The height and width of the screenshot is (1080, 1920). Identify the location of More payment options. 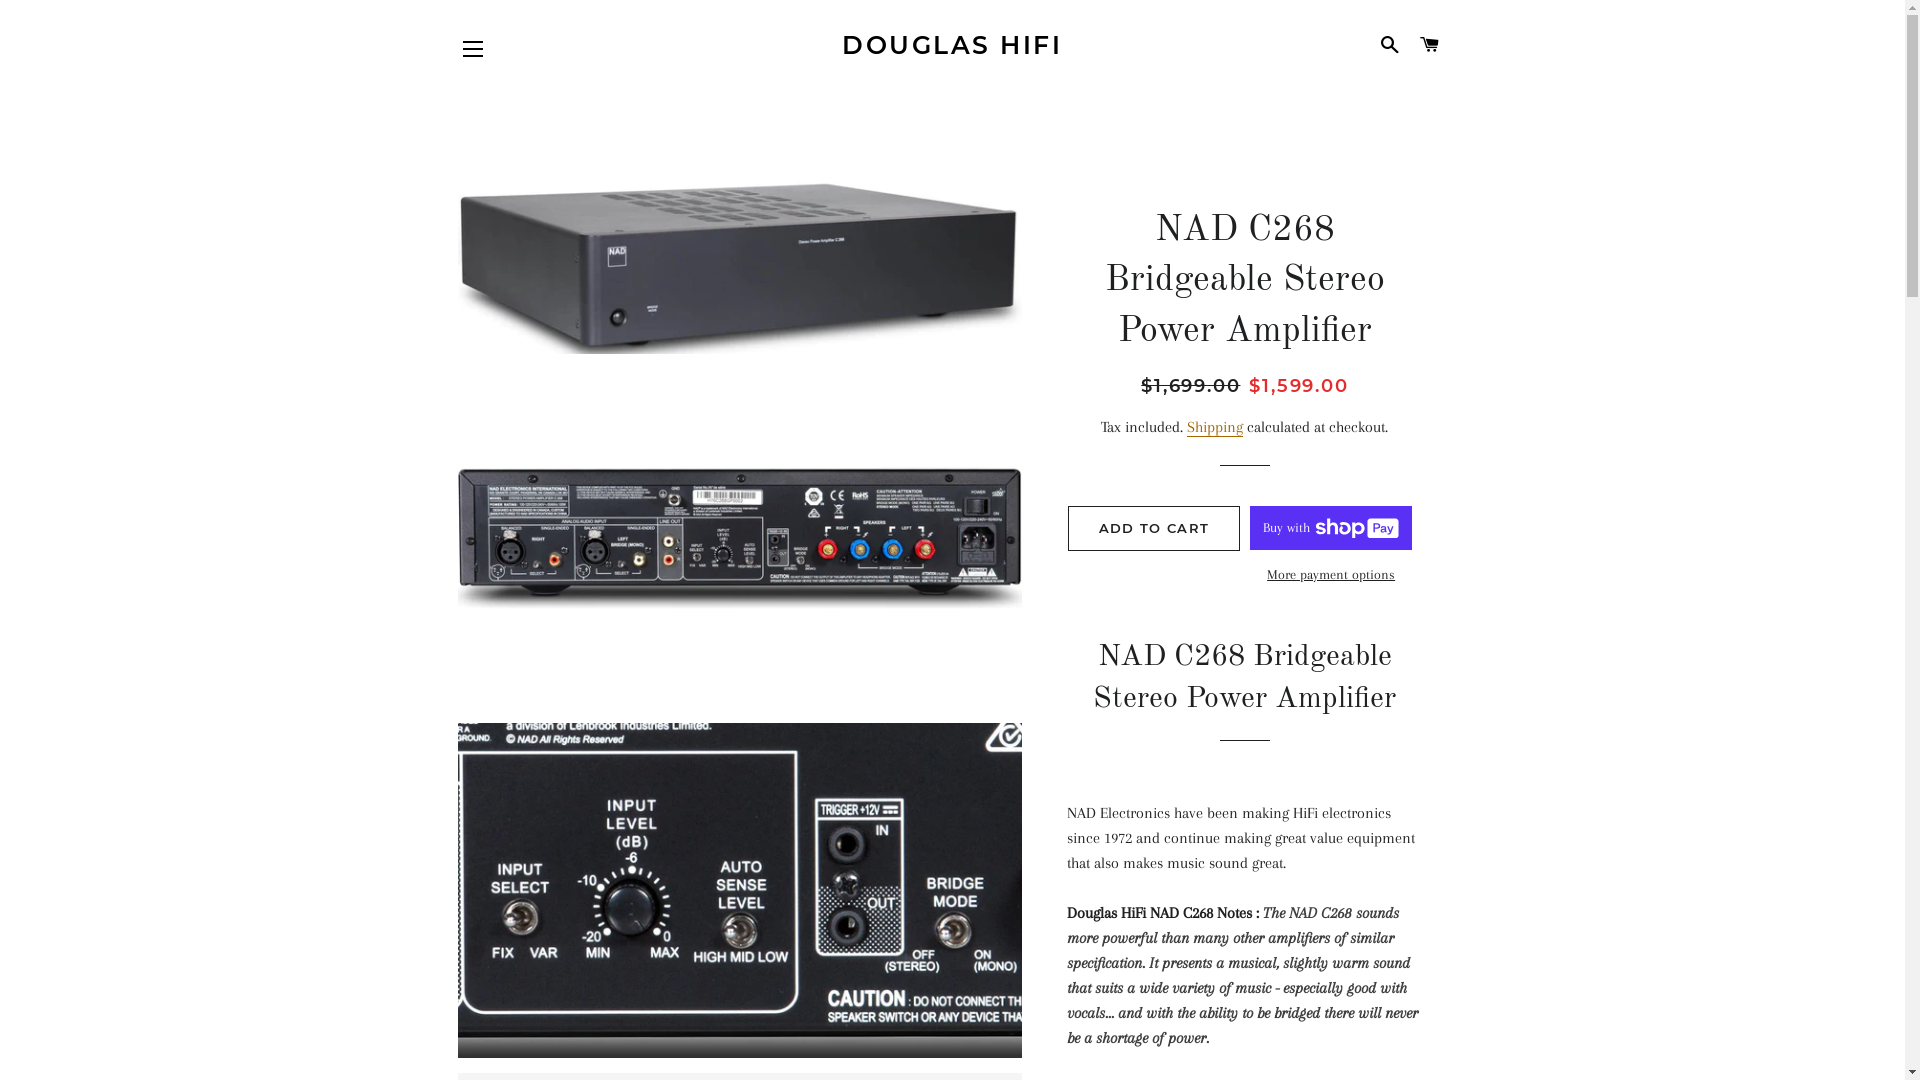
(1331, 575).